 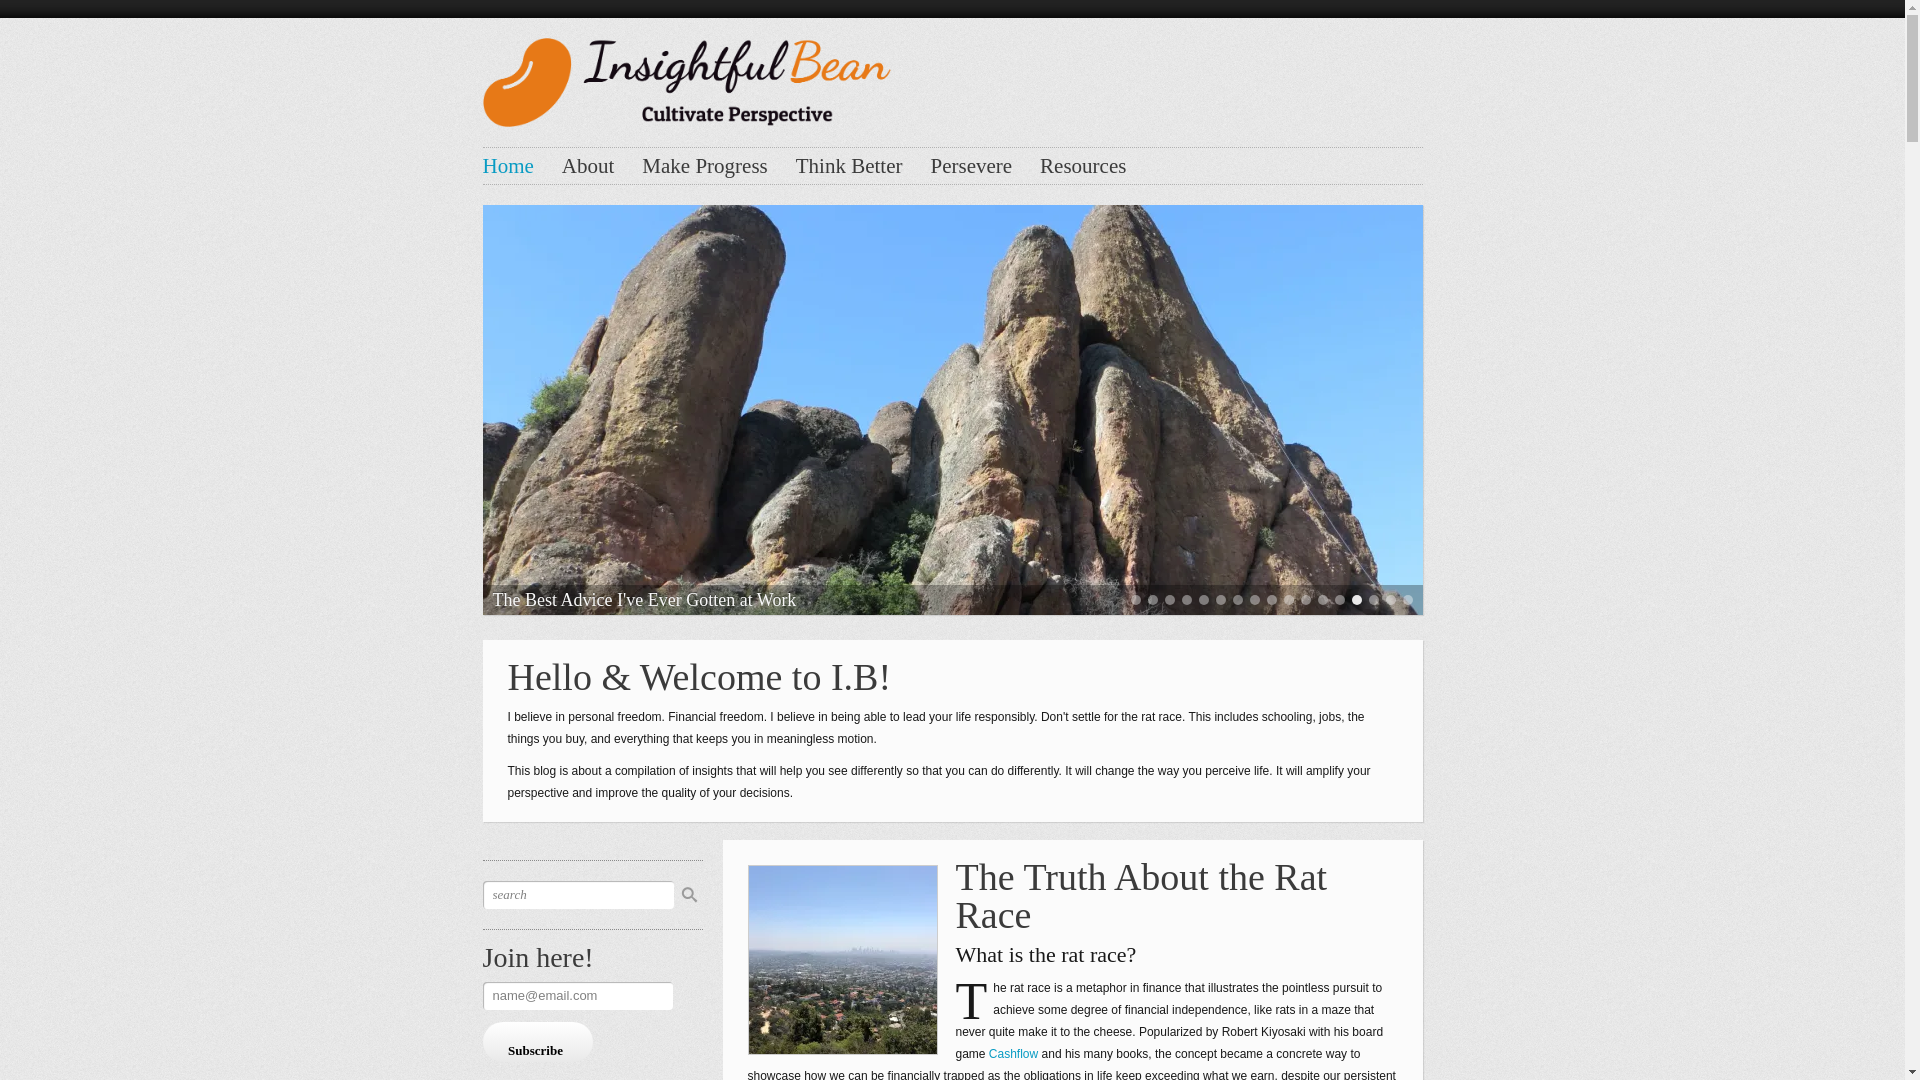 What do you see at coordinates (1142, 896) in the screenshot?
I see `The Truth About the Rat Race` at bounding box center [1142, 896].